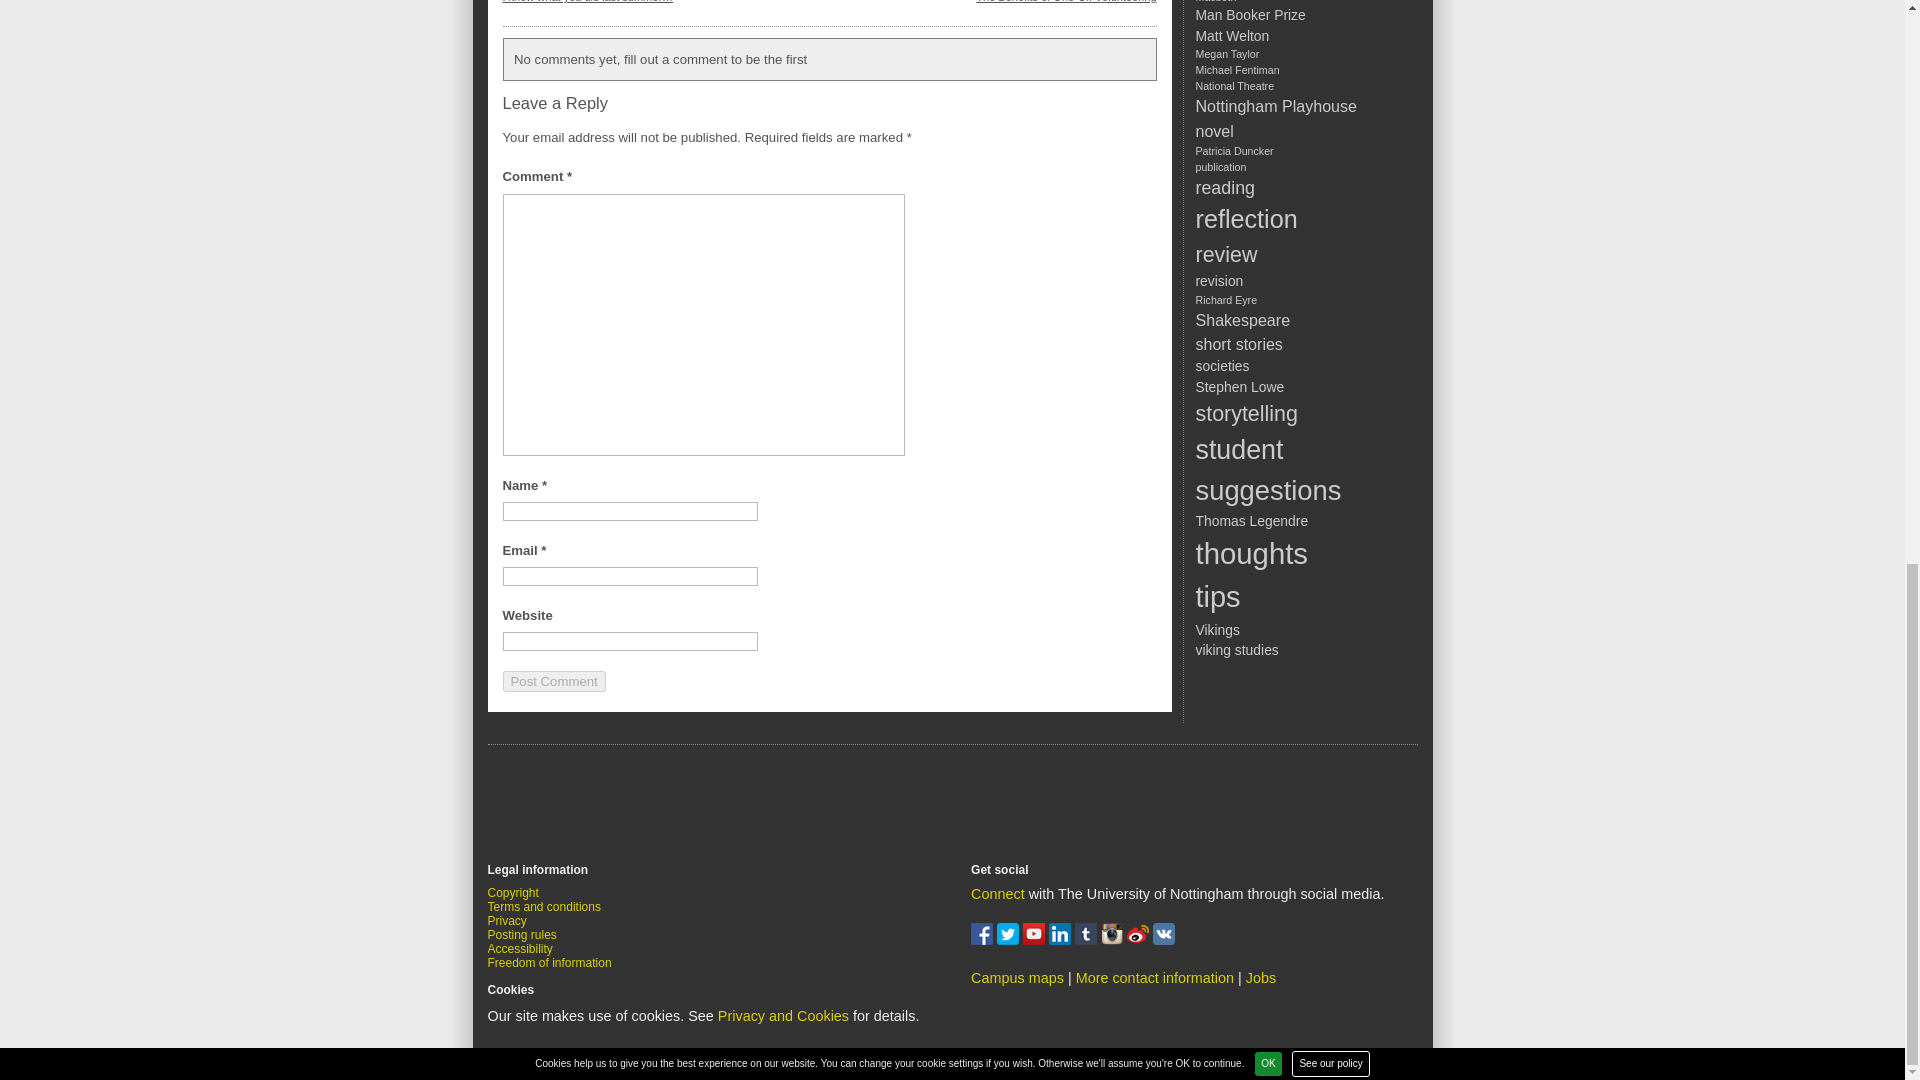  Describe the element at coordinates (544, 906) in the screenshot. I see `Terms and conditions` at that location.